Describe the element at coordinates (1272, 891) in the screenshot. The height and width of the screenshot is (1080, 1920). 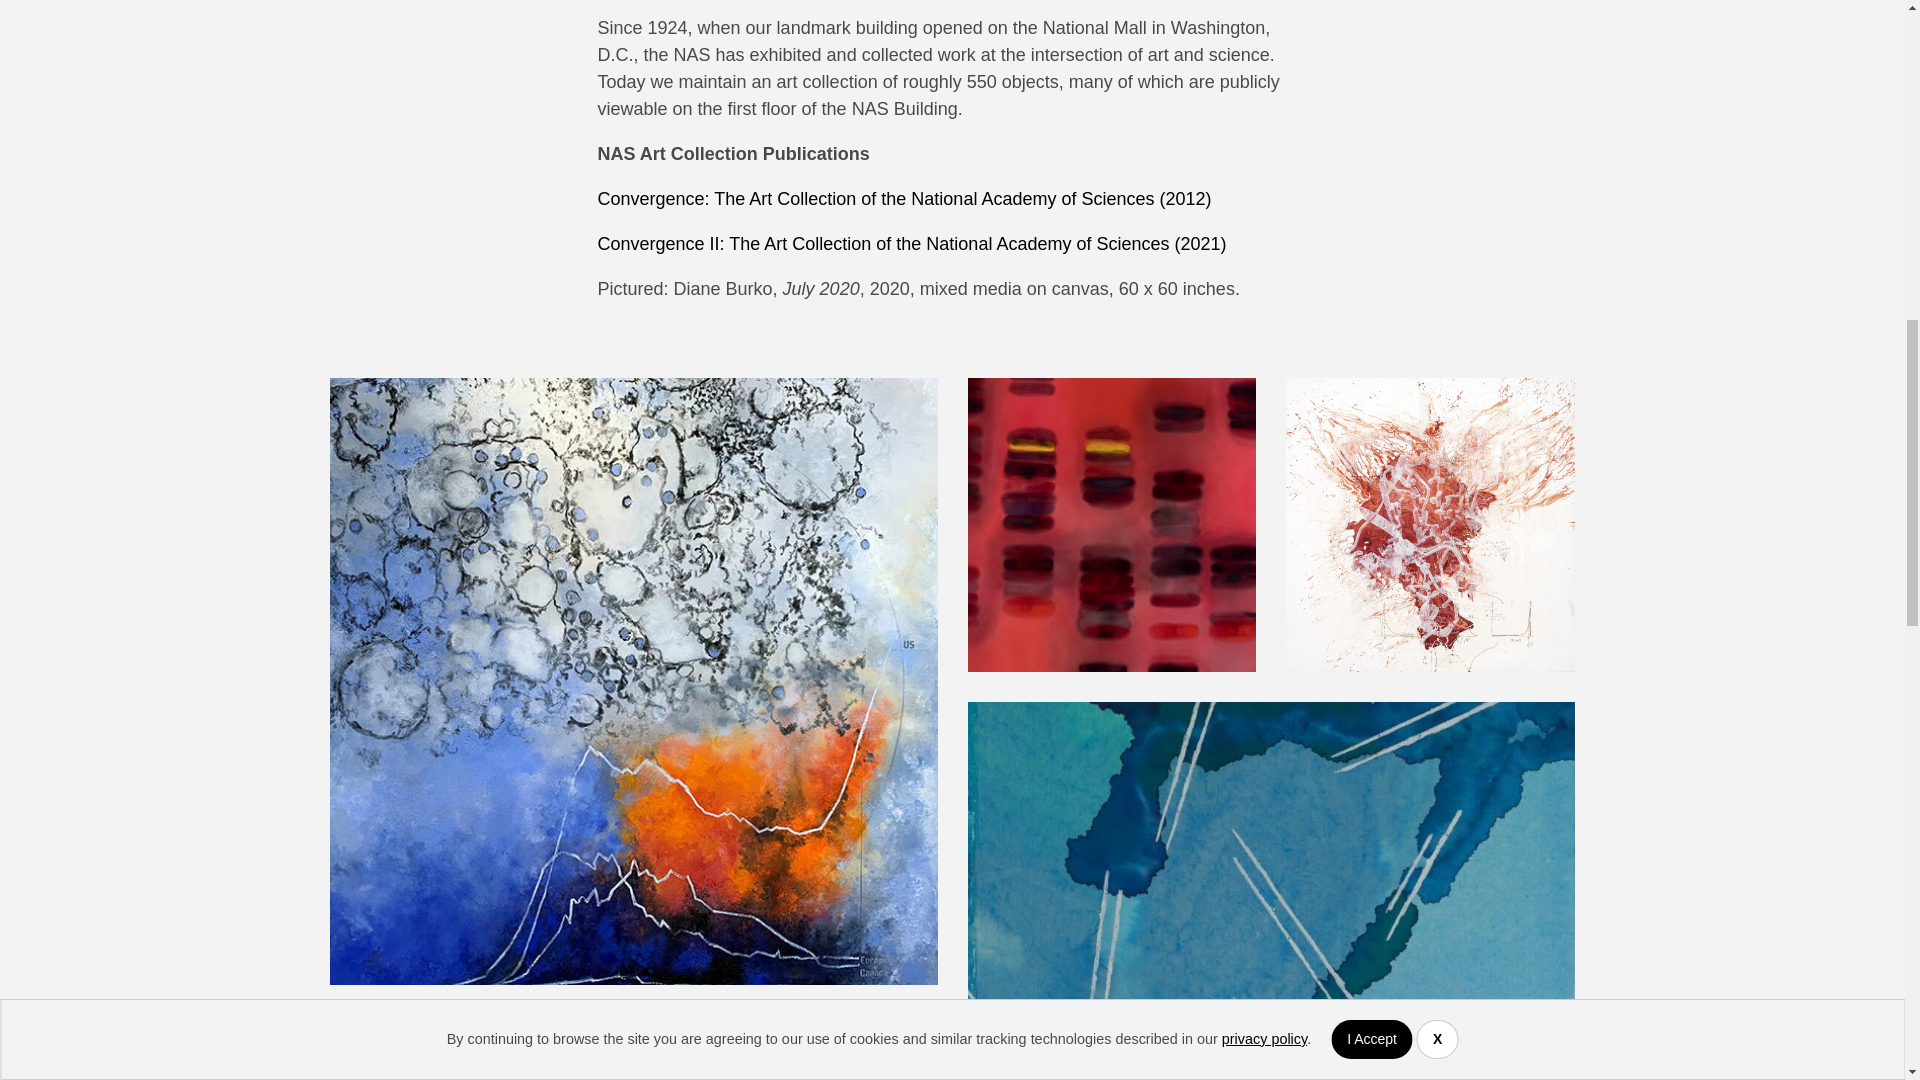
I see `In The Wake With the Bones of Our Ancestors` at that location.